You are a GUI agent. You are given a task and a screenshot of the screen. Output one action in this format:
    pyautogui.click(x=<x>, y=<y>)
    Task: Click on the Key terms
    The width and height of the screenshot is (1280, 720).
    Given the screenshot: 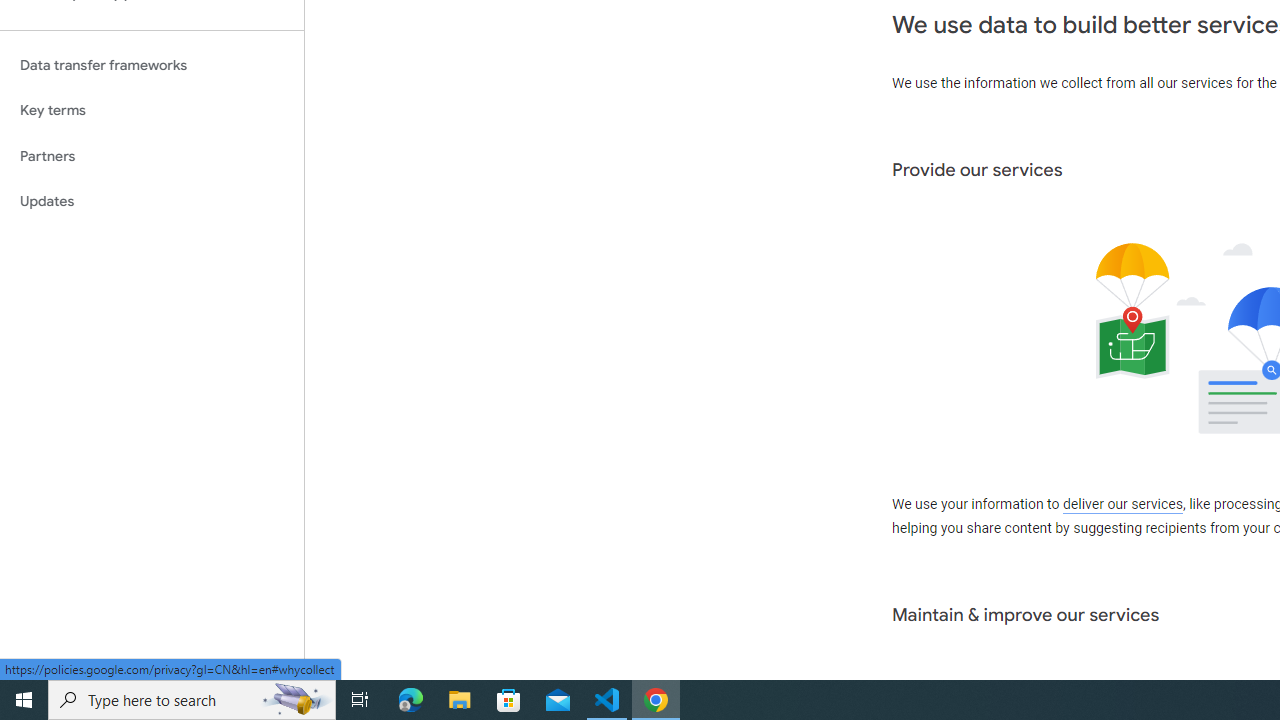 What is the action you would take?
    pyautogui.click(x=152, y=110)
    